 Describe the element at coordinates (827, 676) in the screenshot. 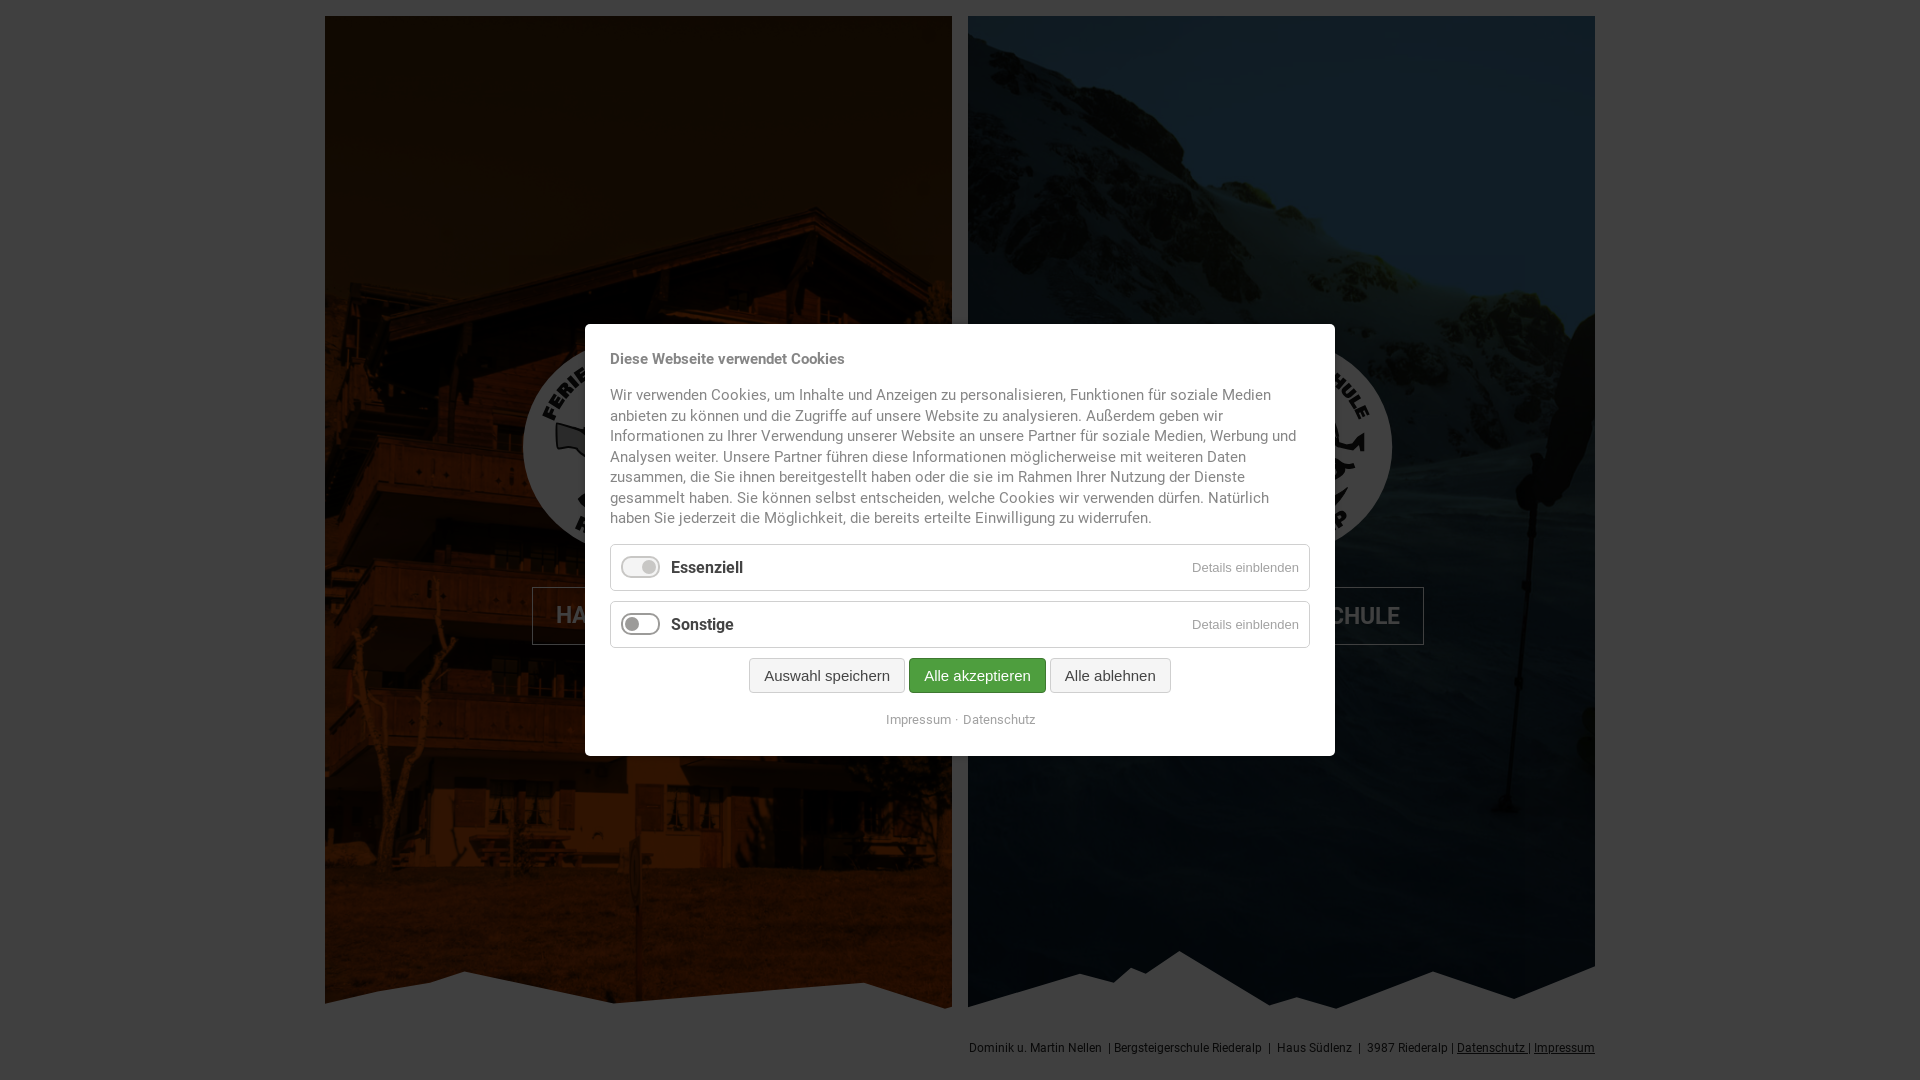

I see `Auswahl speichern` at that location.